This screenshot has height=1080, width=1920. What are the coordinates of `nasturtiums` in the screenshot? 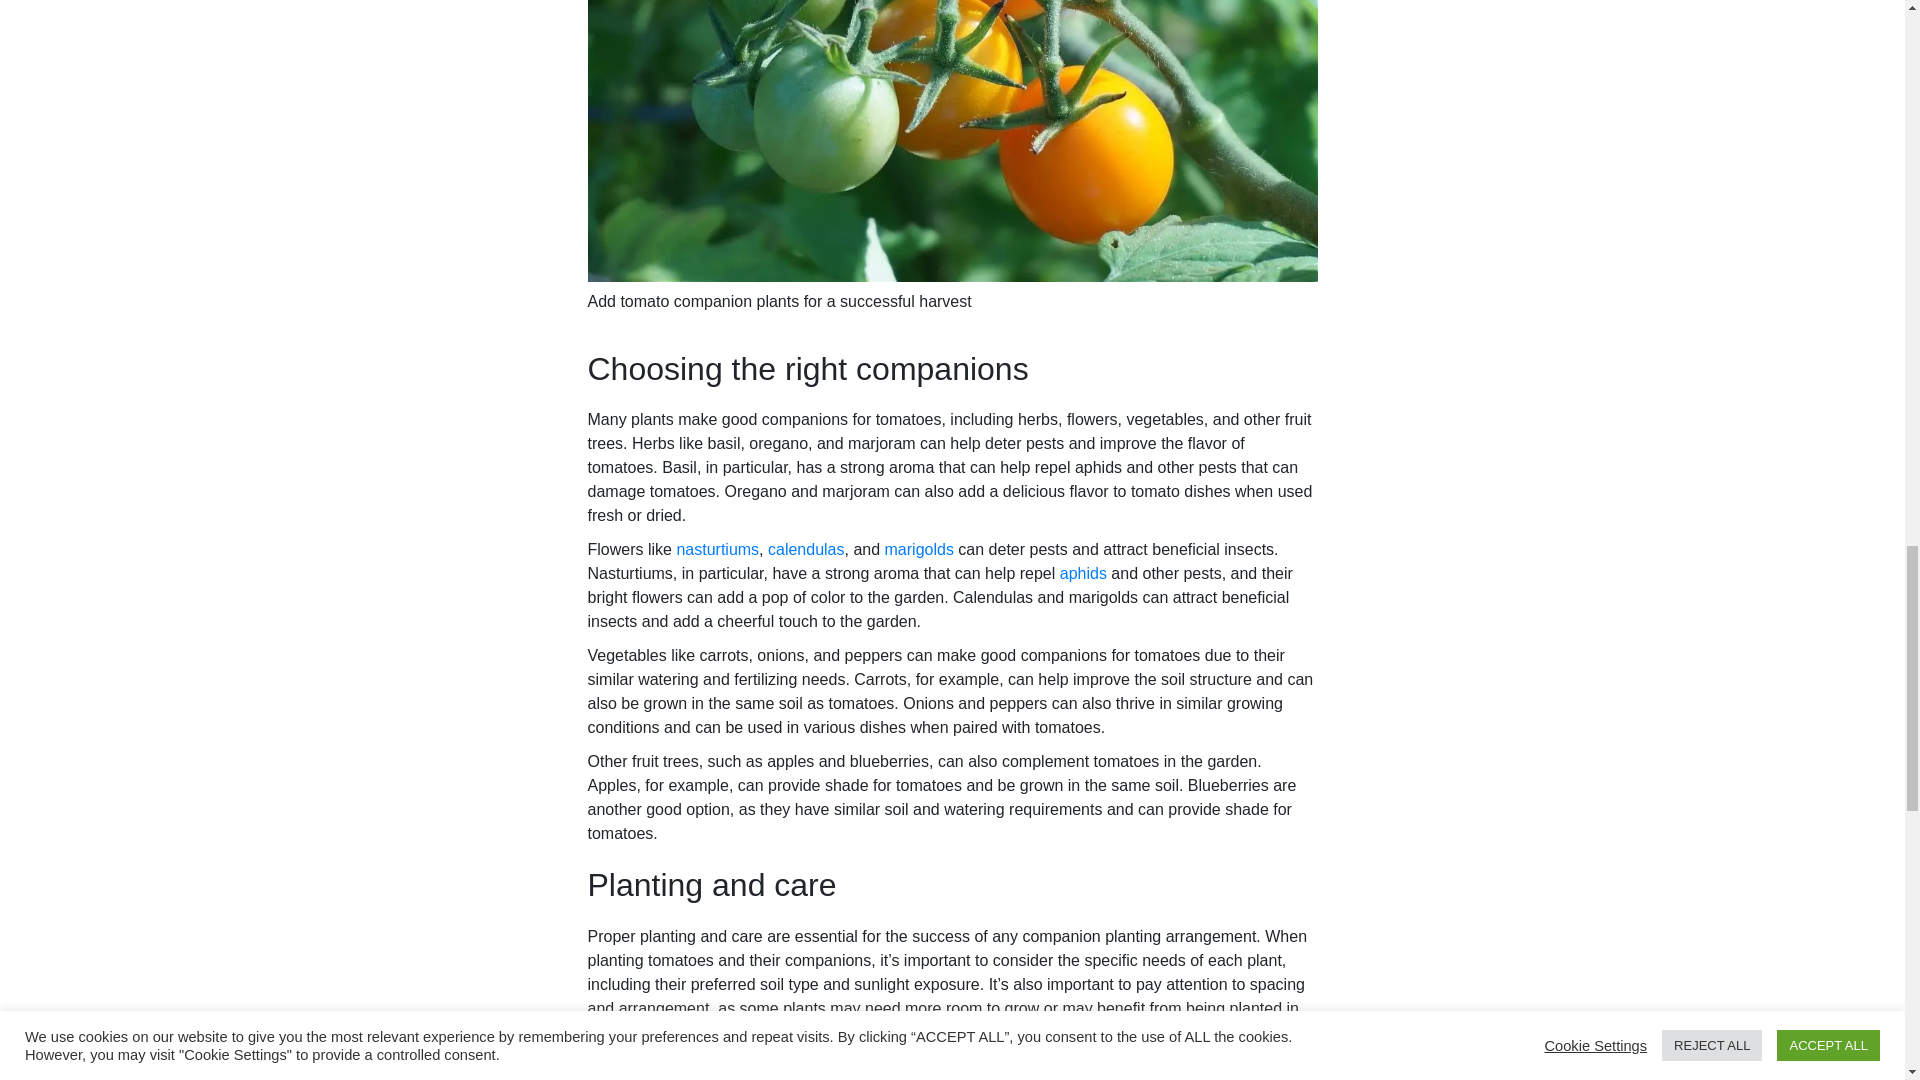 It's located at (716, 550).